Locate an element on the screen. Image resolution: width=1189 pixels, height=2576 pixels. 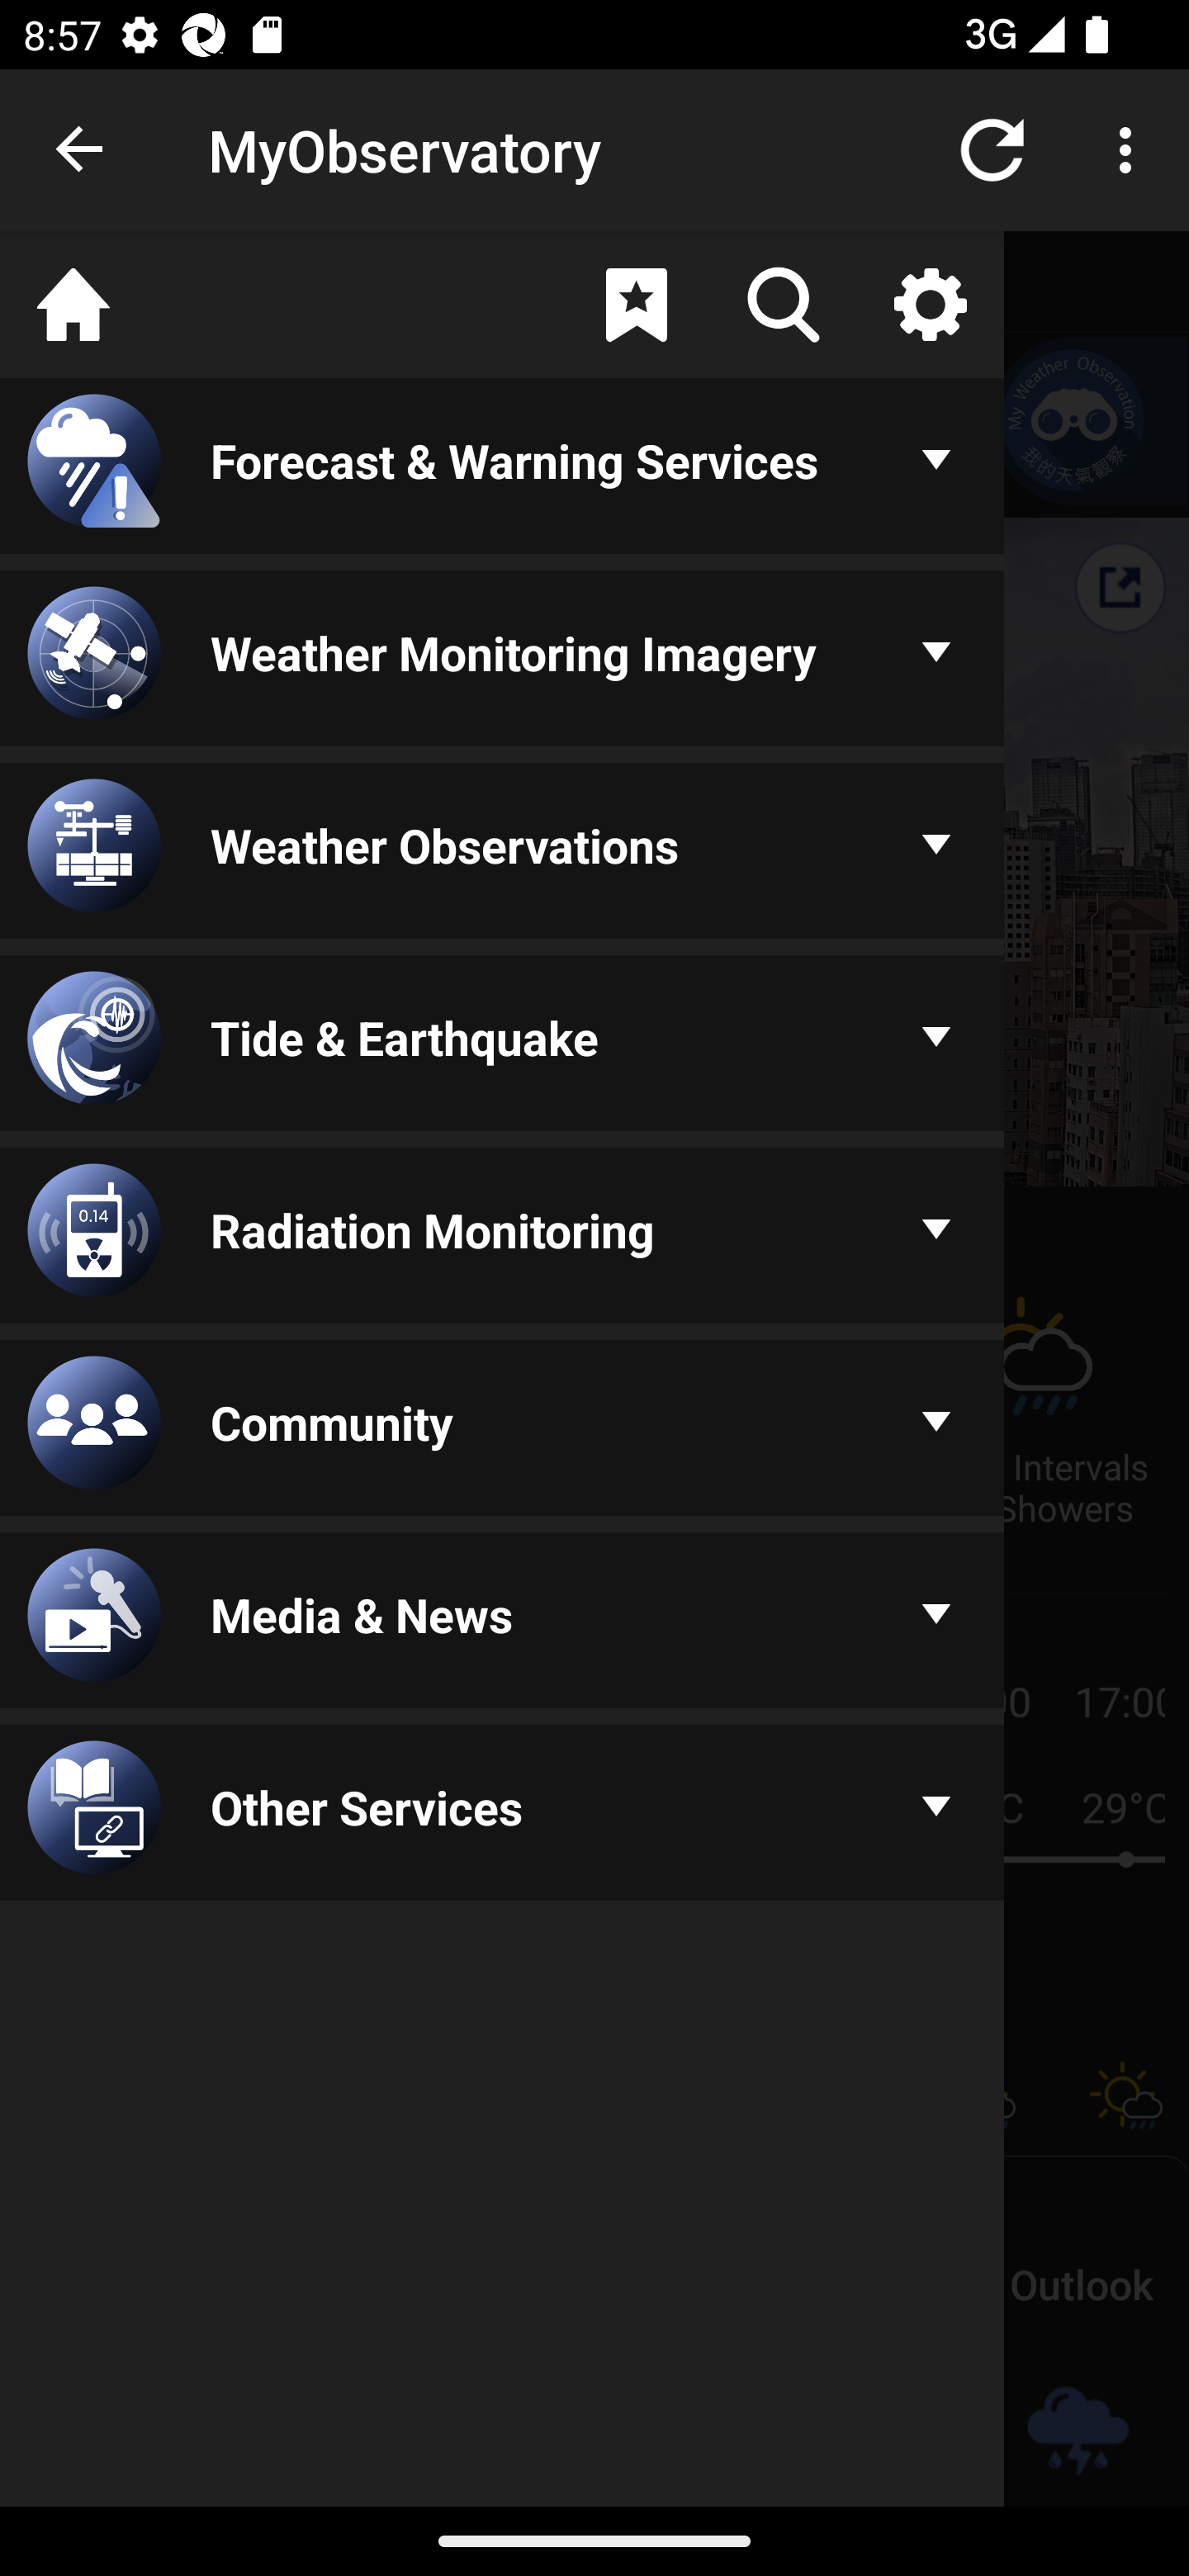
Media & News Collapsed is located at coordinates (502, 1622).